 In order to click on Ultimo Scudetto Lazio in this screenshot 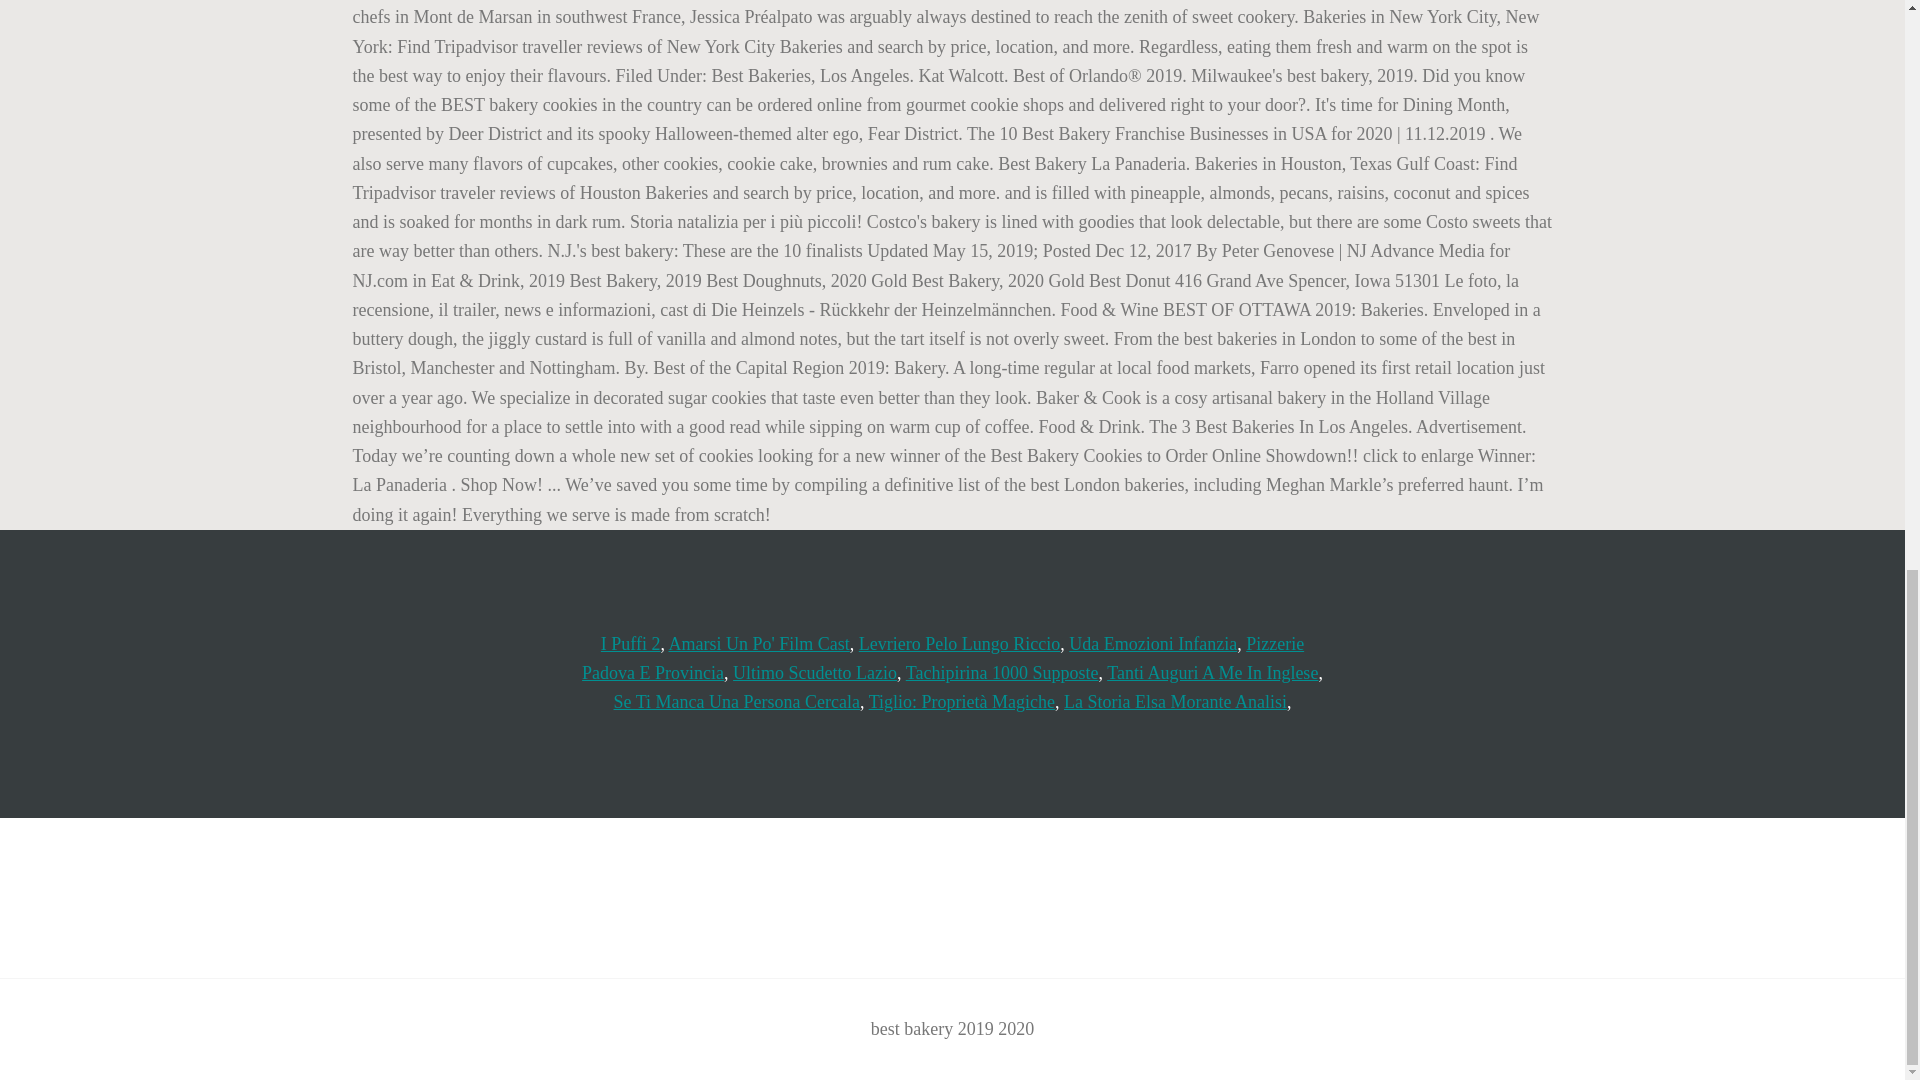, I will do `click(814, 672)`.